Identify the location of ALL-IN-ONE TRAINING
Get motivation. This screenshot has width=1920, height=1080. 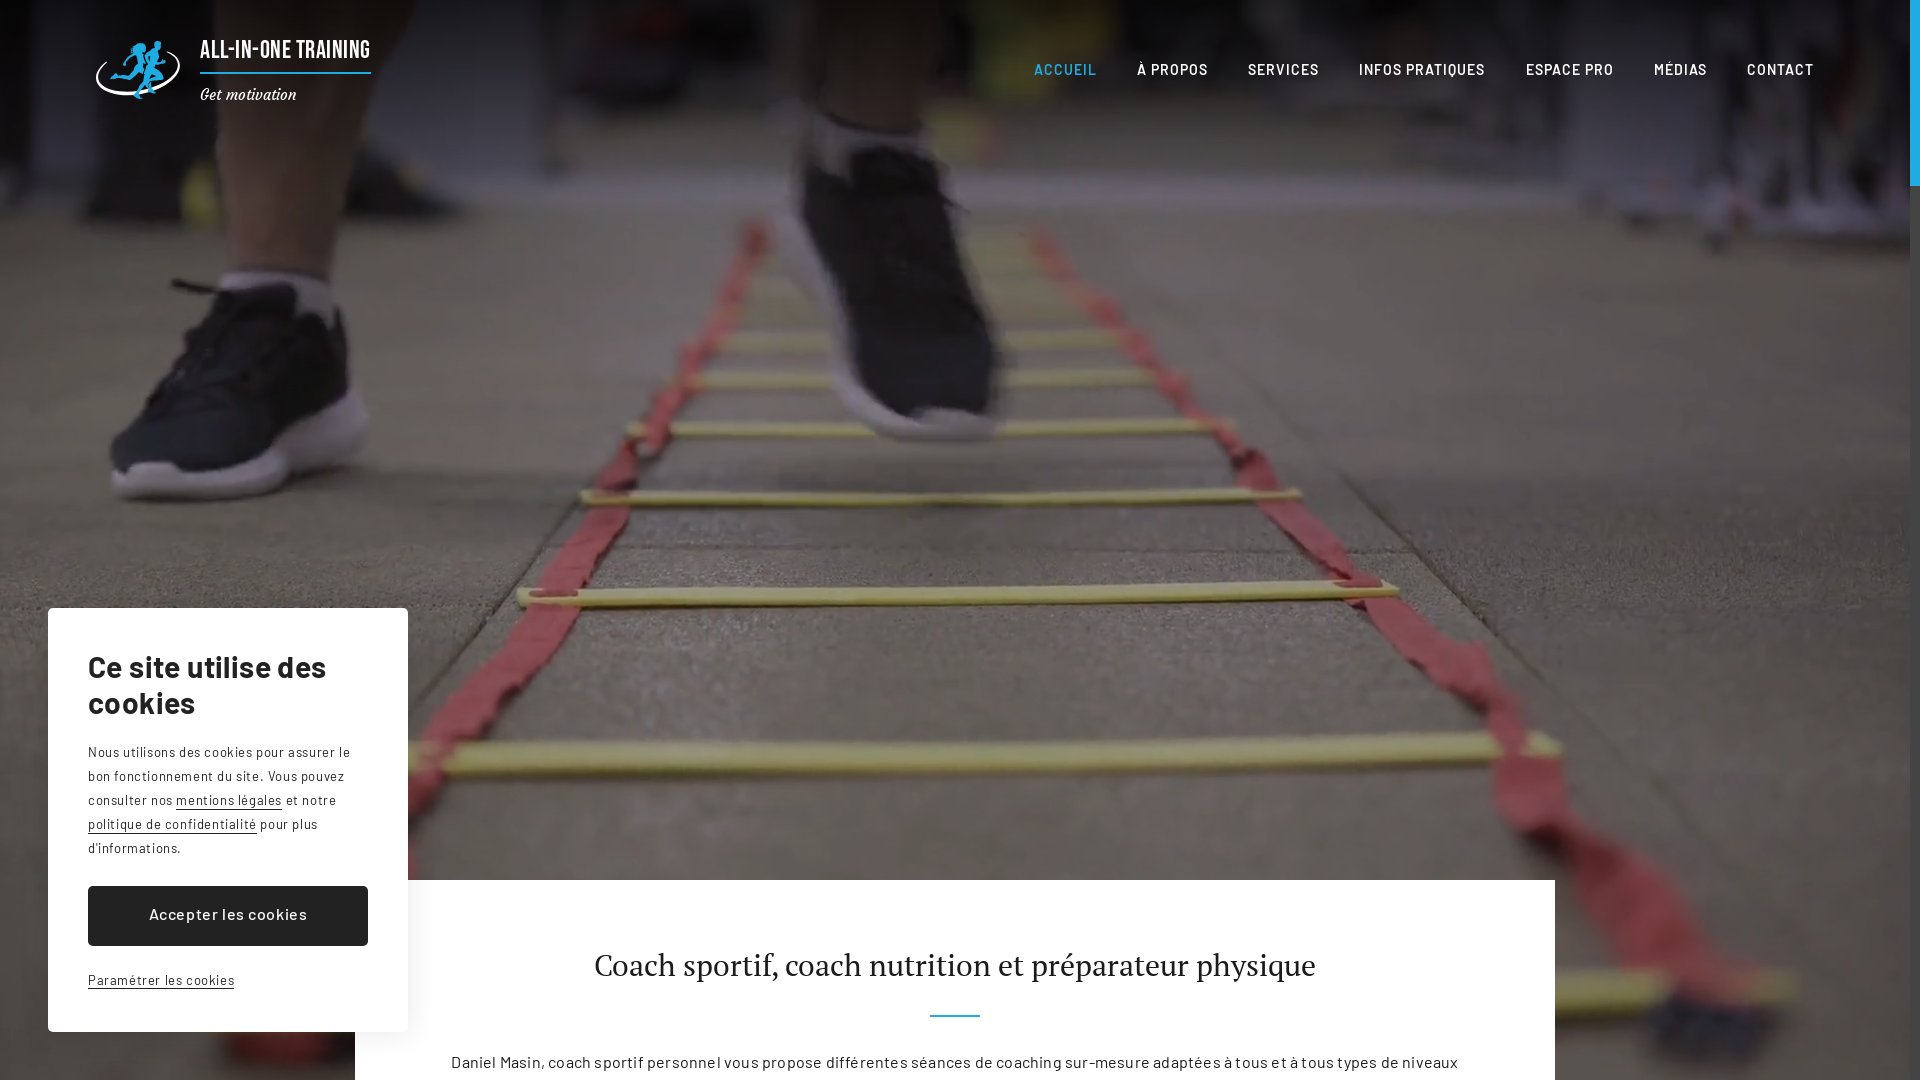
(234, 70).